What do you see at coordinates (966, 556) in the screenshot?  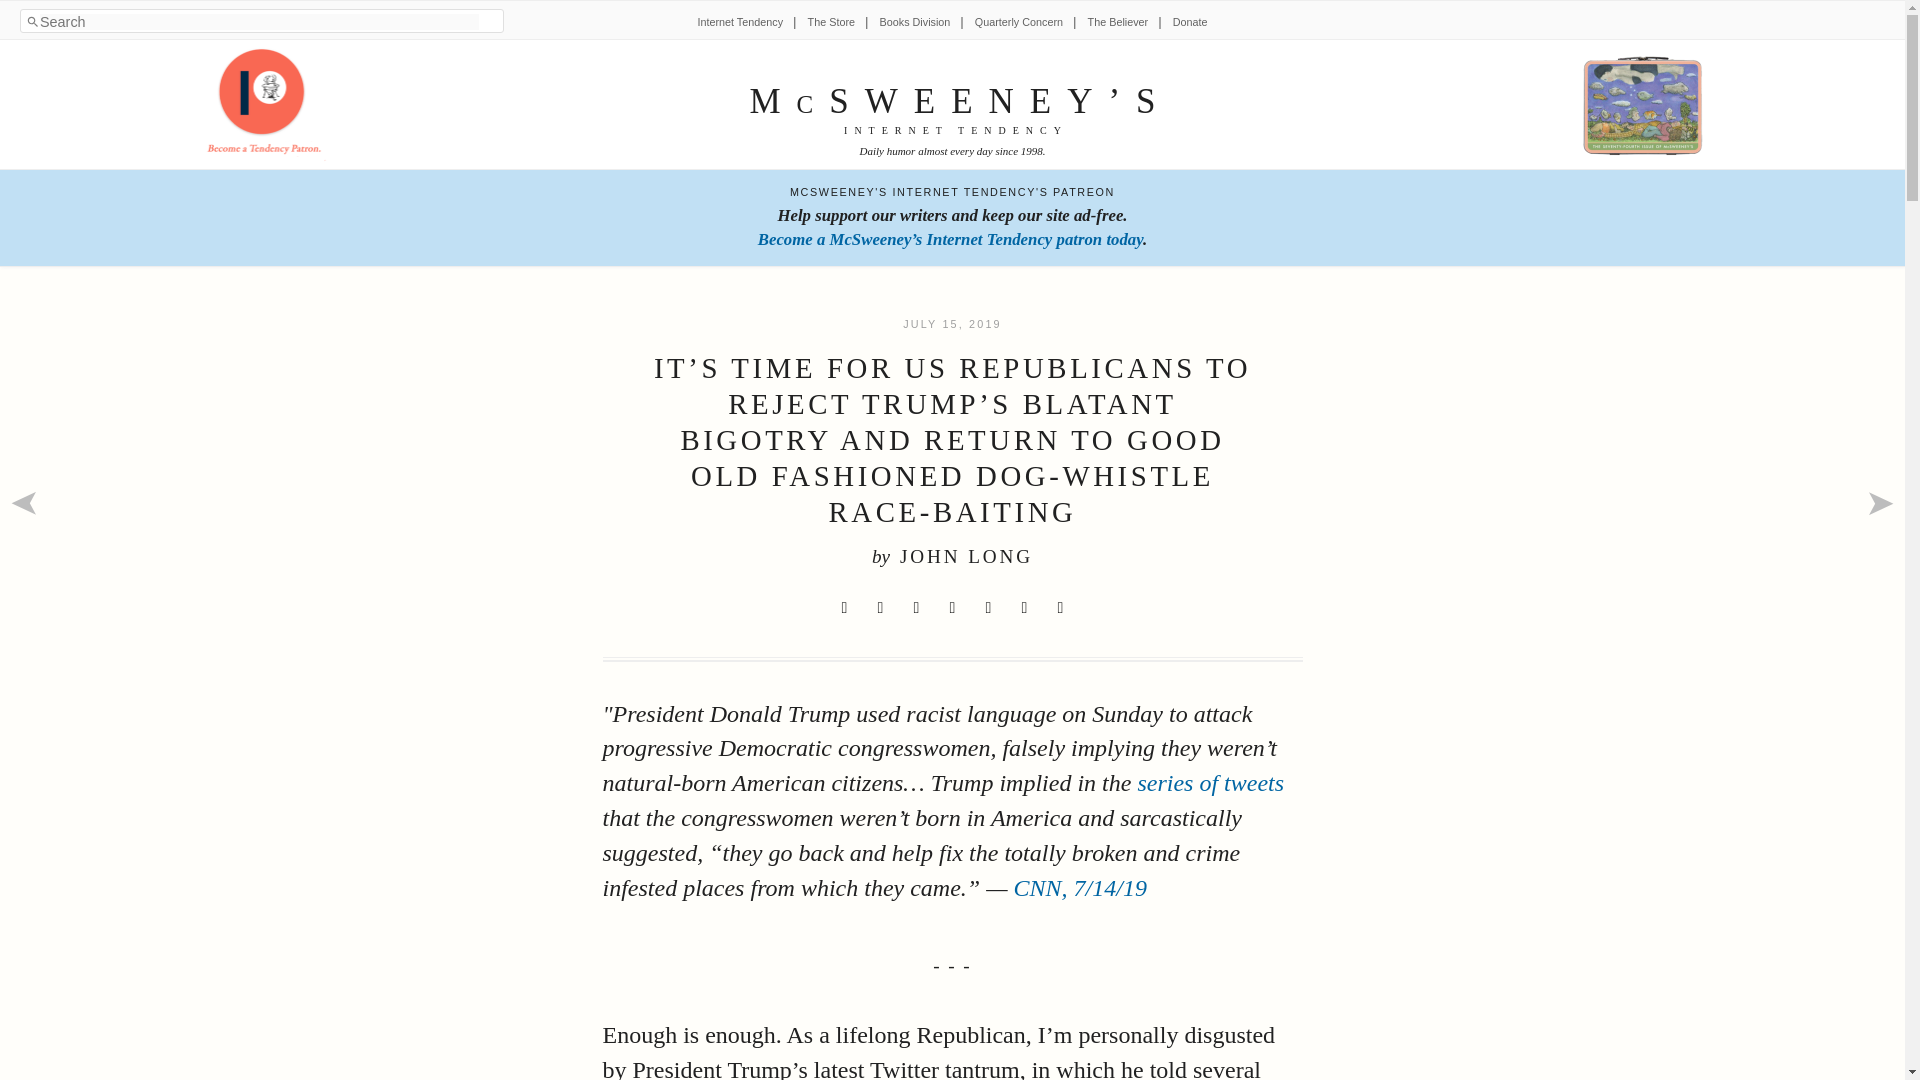 I see `JOHN LONG` at bounding box center [966, 556].